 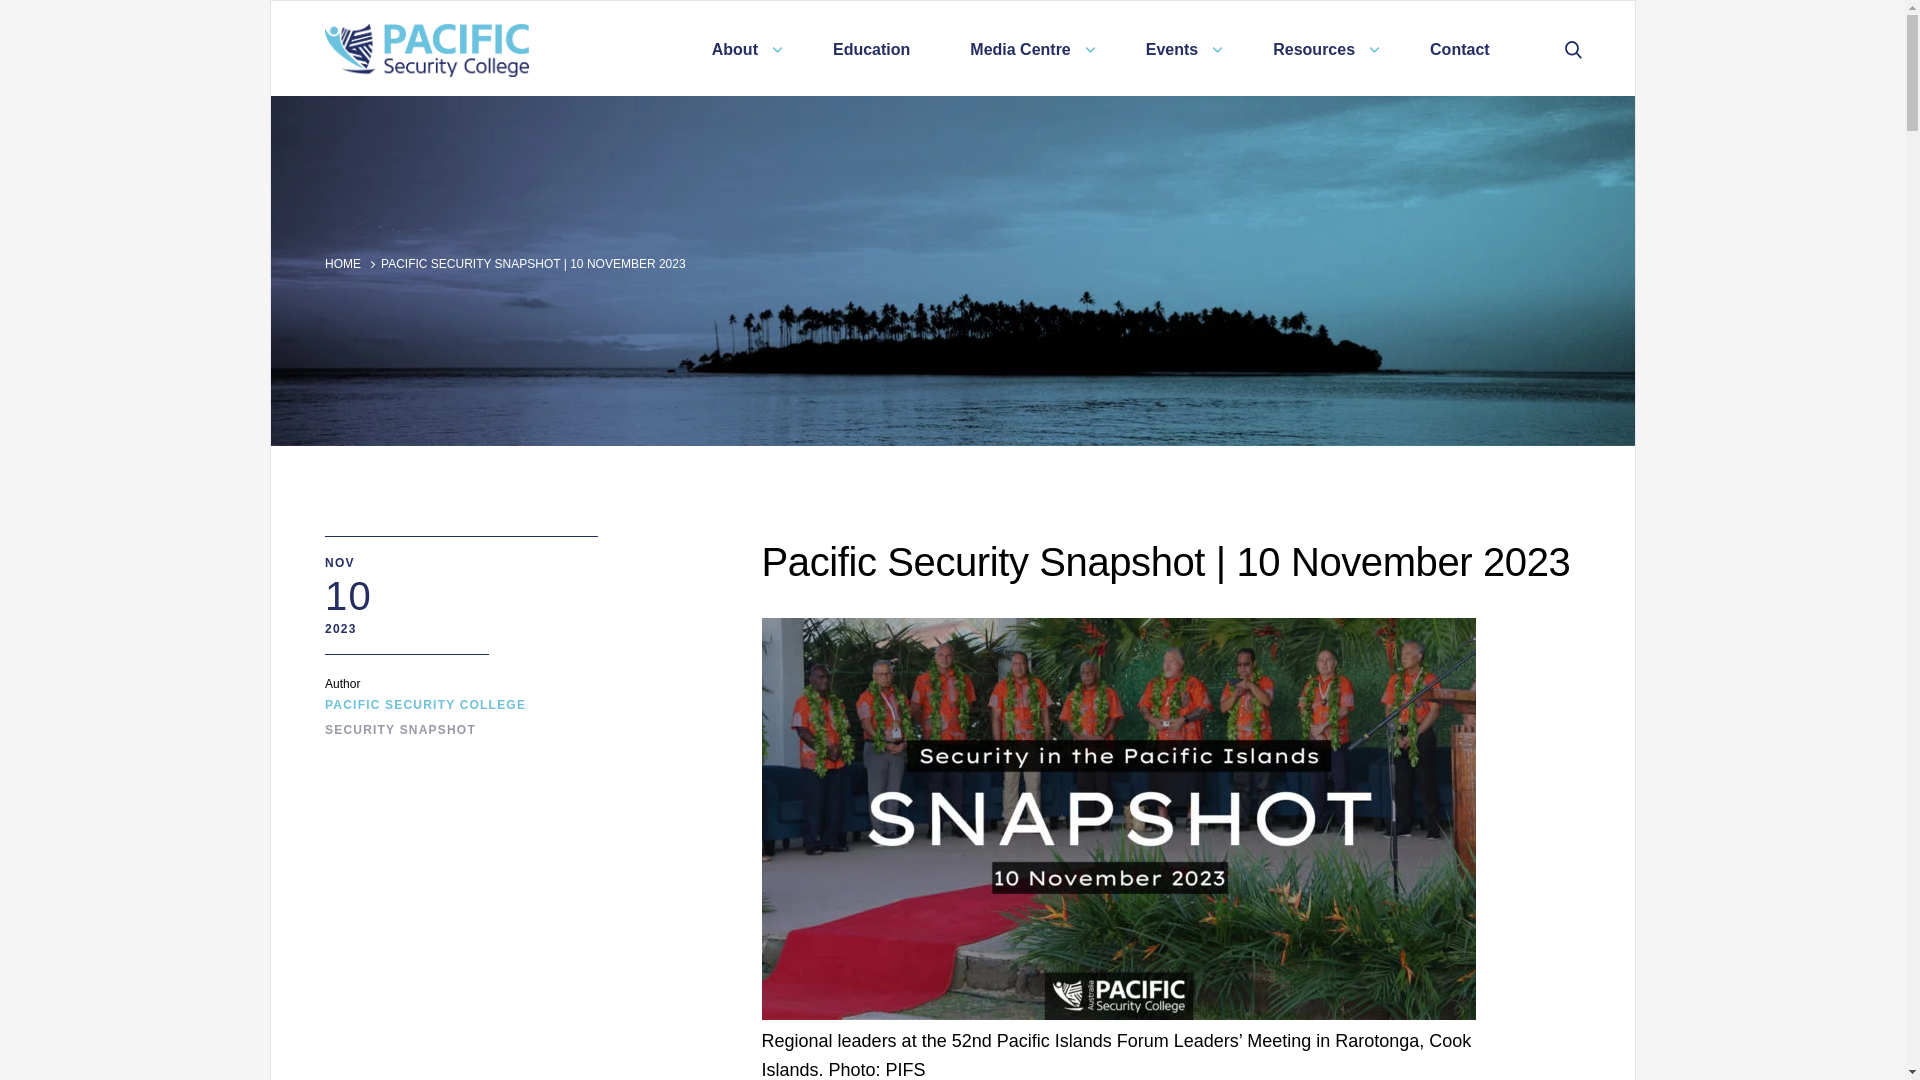 I want to click on Resources, so click(x=1320, y=48).